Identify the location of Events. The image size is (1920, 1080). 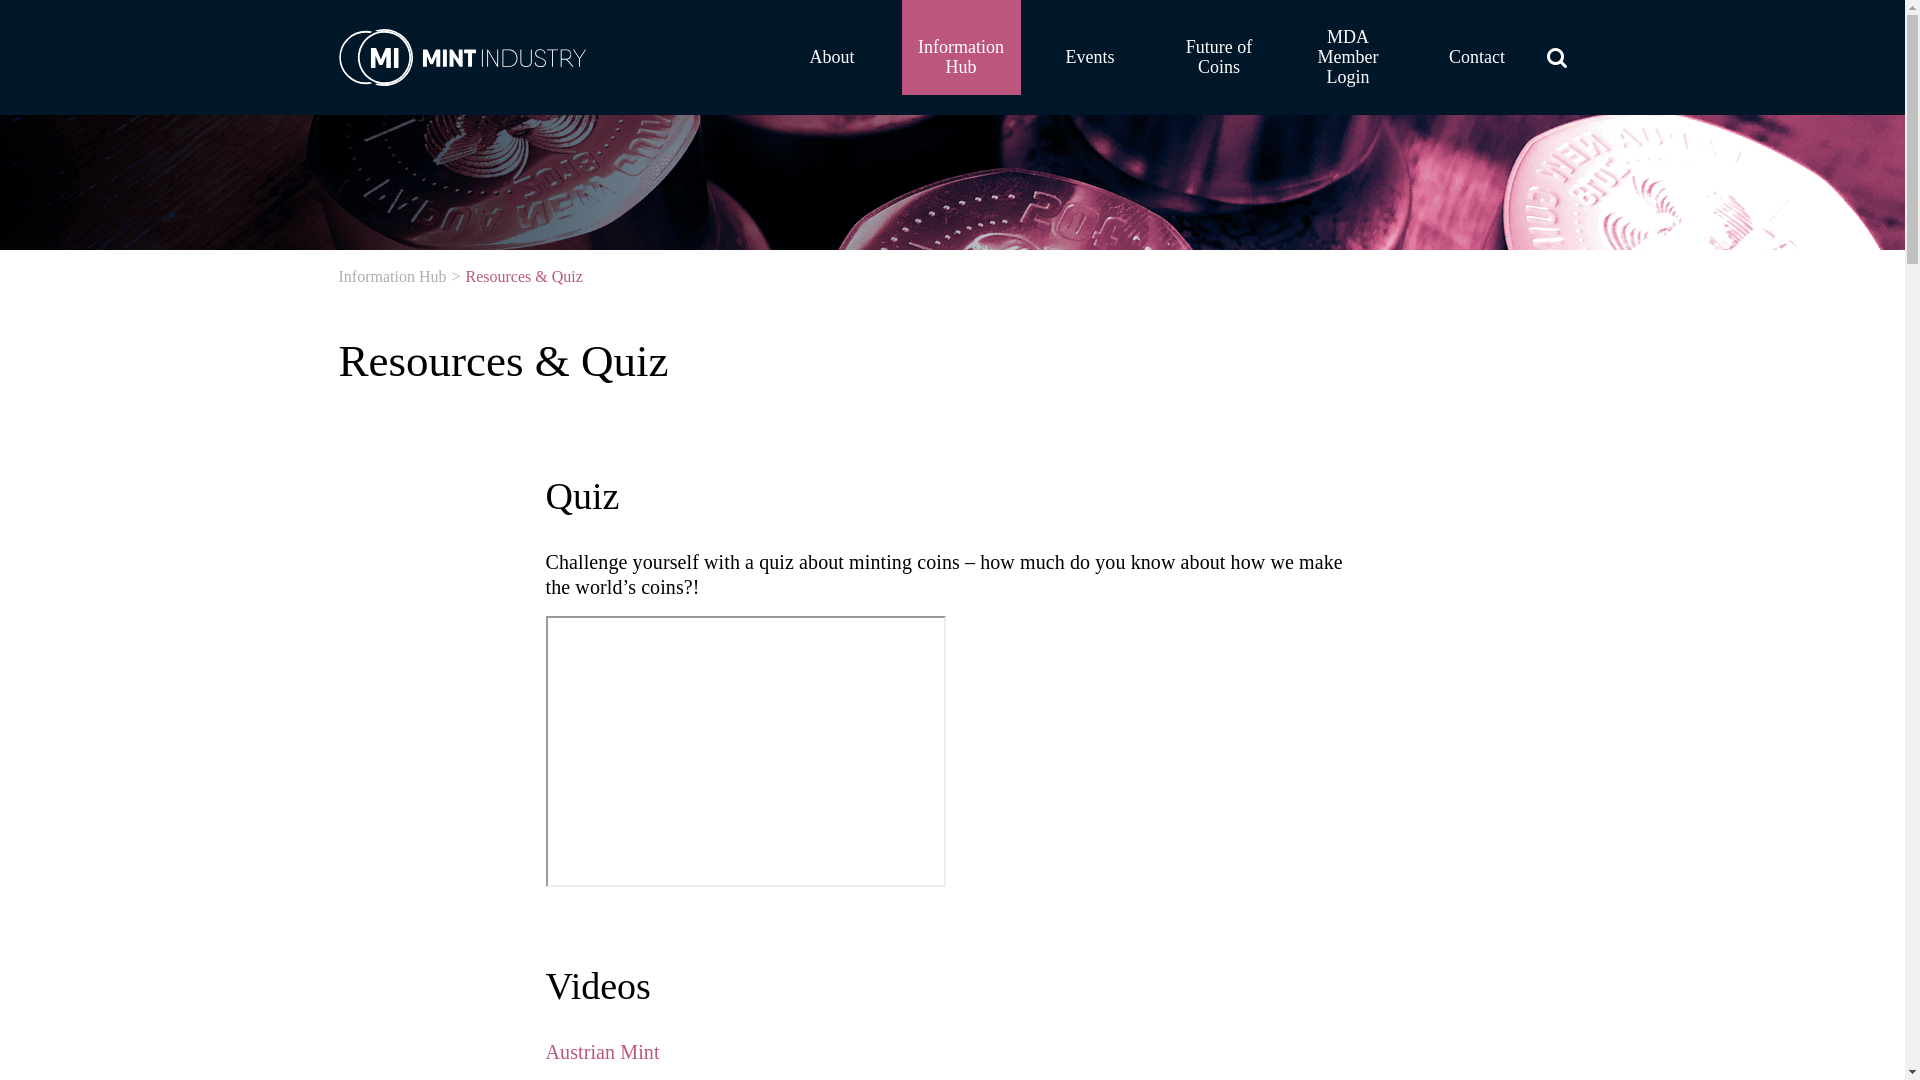
(1090, 48).